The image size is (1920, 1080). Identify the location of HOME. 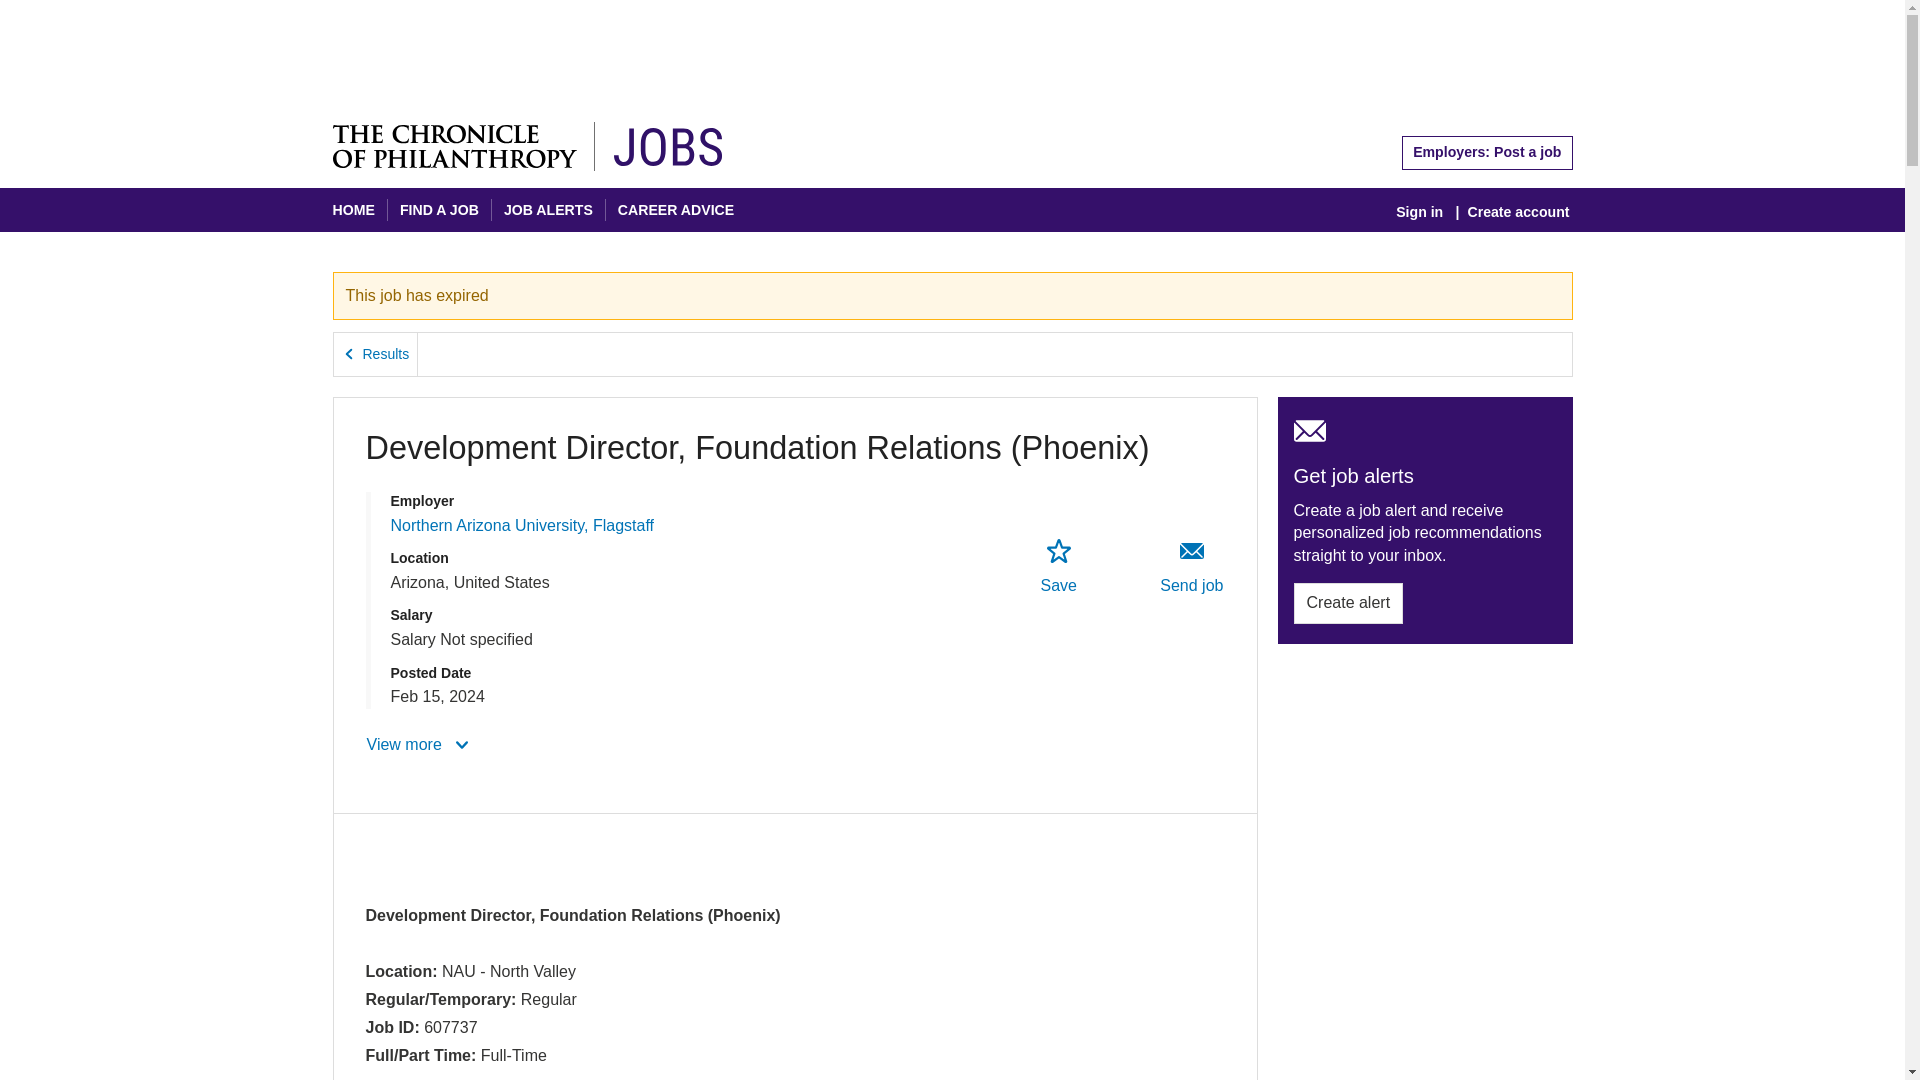
(353, 211).